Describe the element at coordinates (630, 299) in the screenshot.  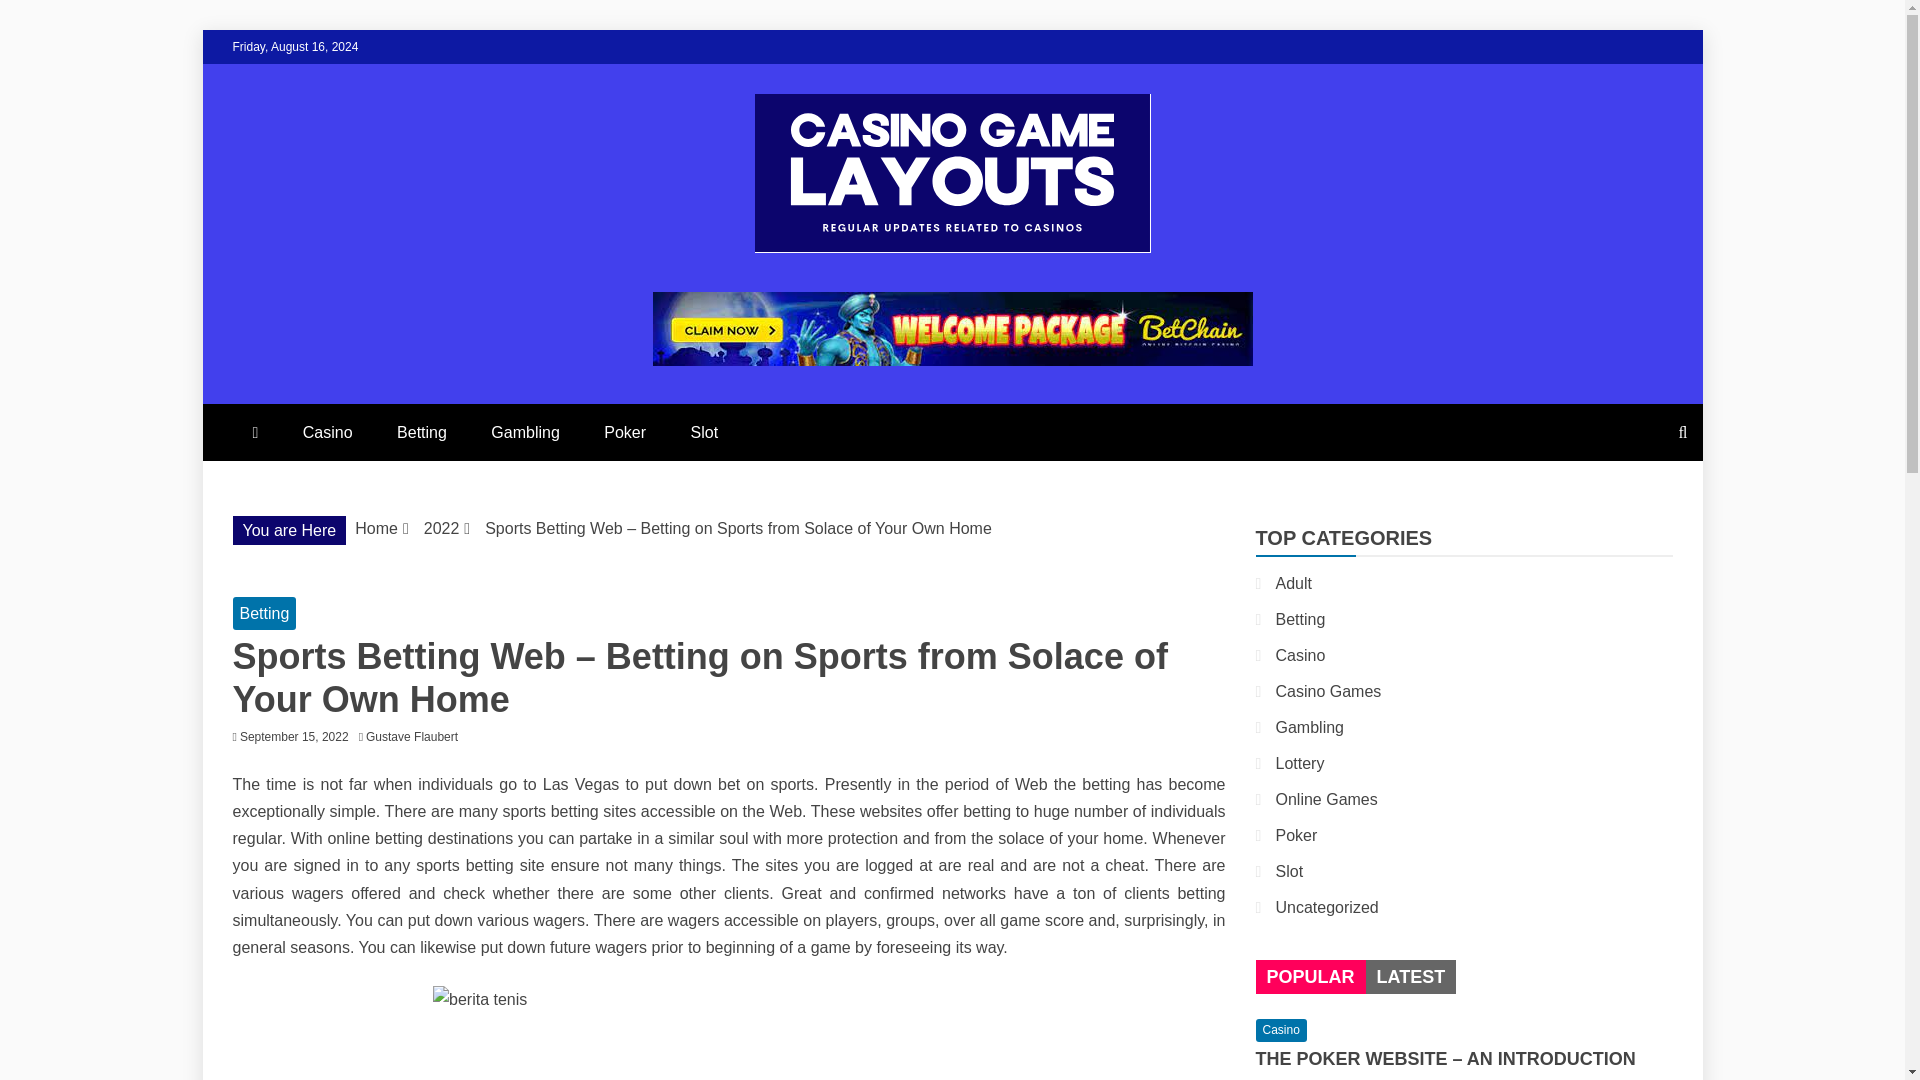
I see `CASINO GAME LAYOUTS` at that location.